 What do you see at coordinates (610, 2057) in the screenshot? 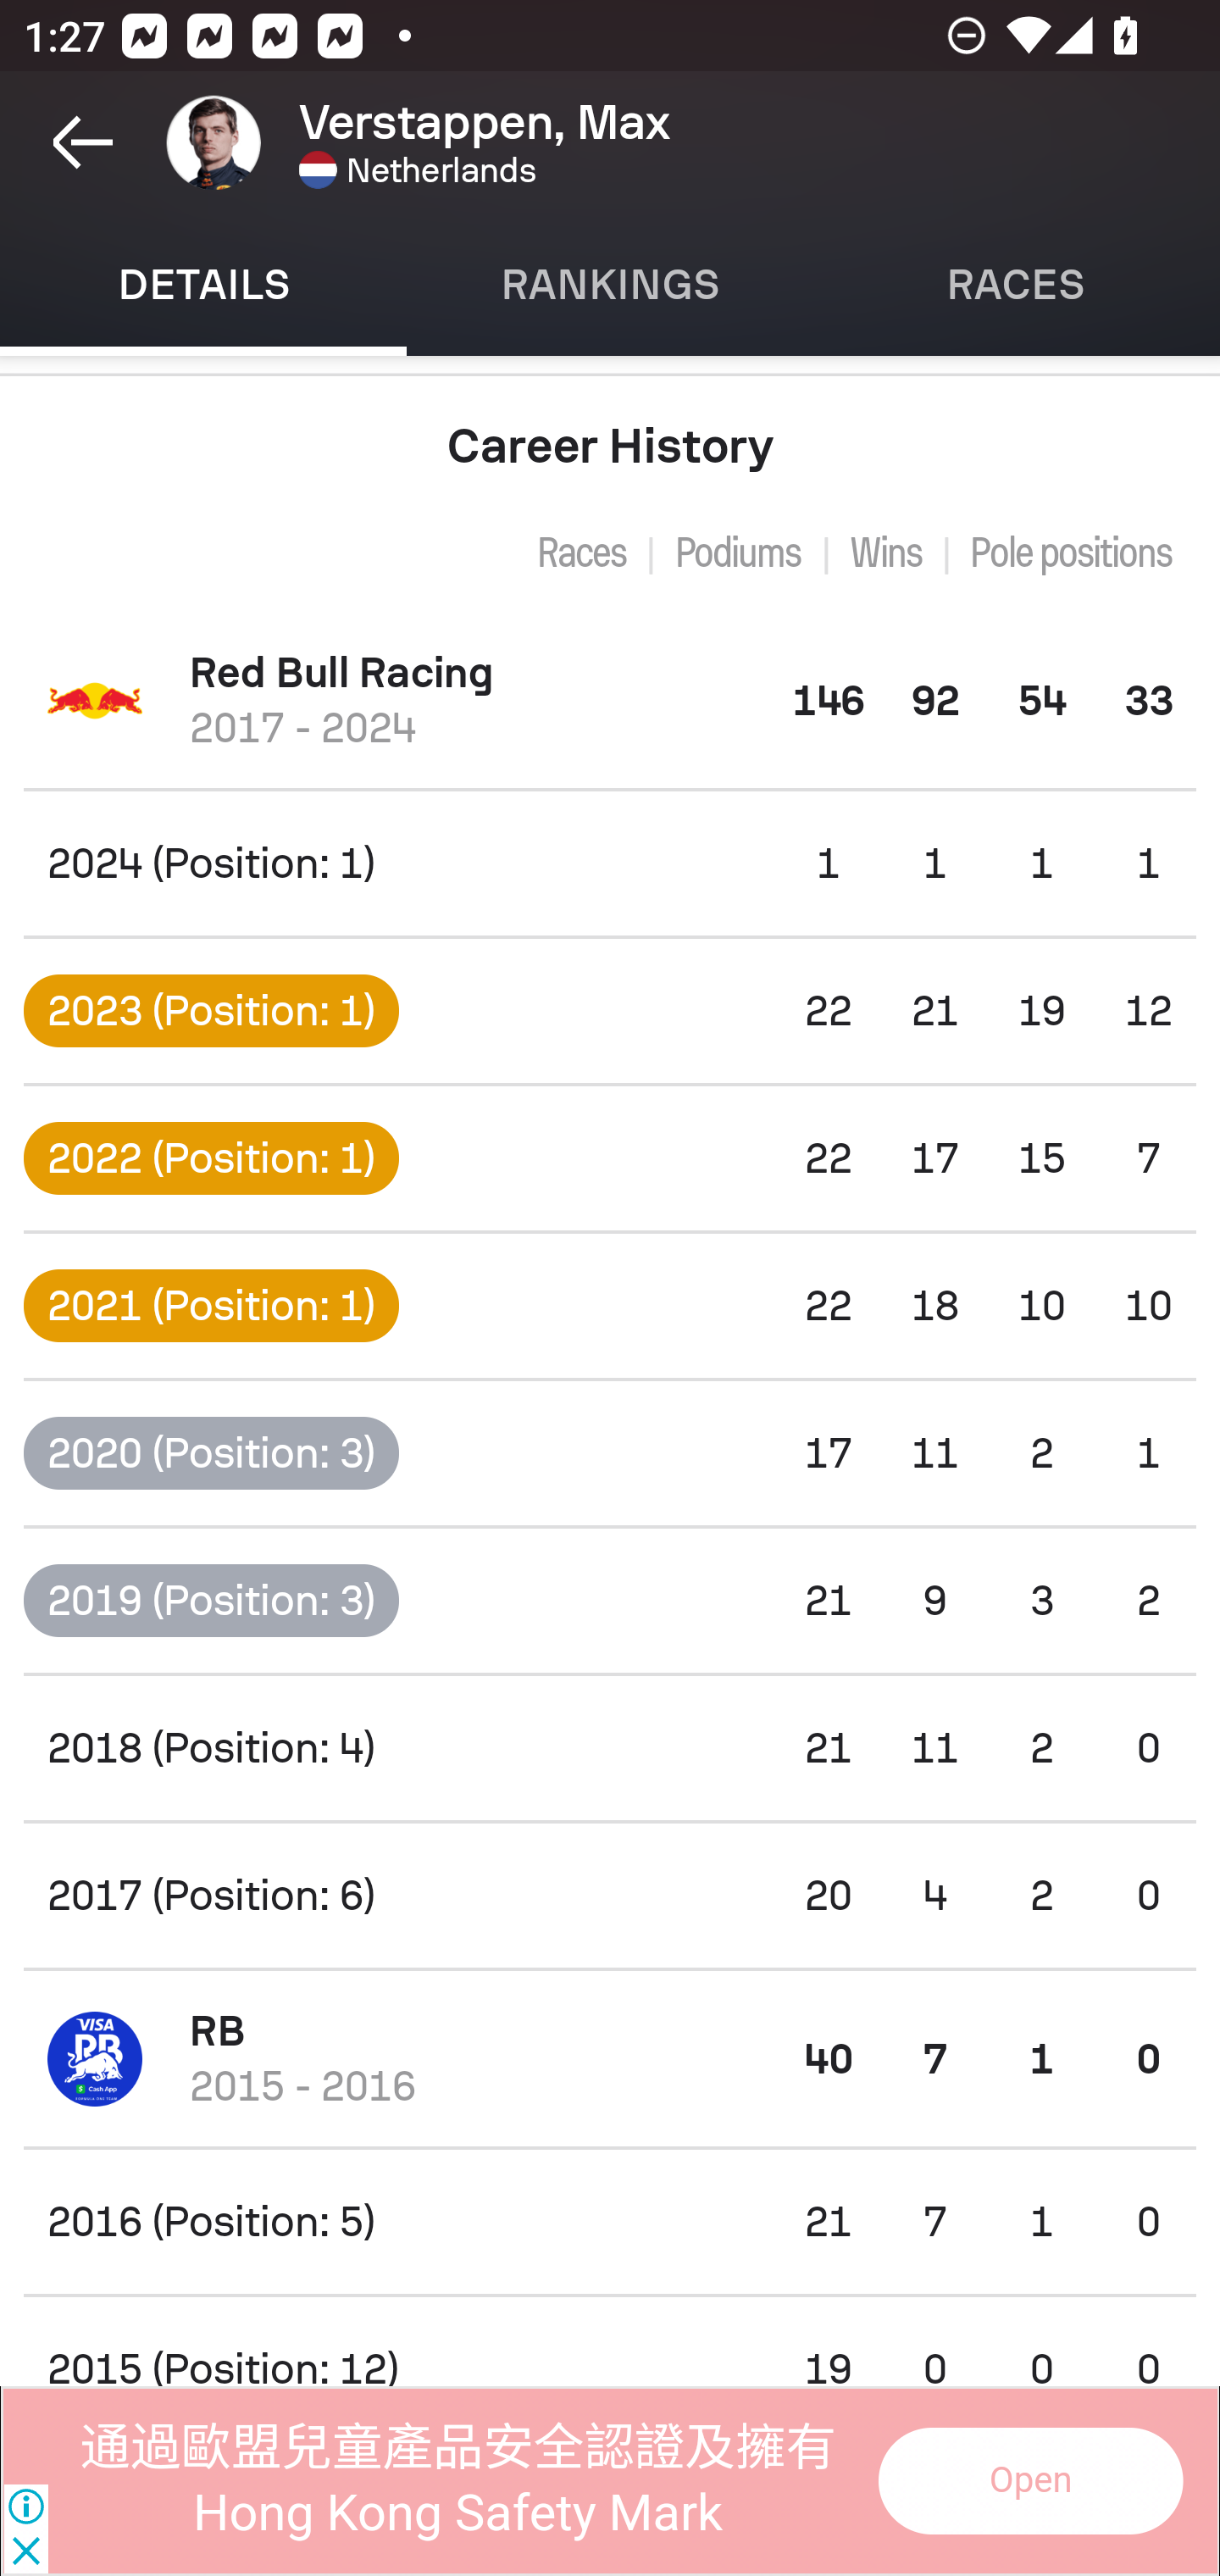
I see `RB 2015 - 2016 40 7 1 0` at bounding box center [610, 2057].